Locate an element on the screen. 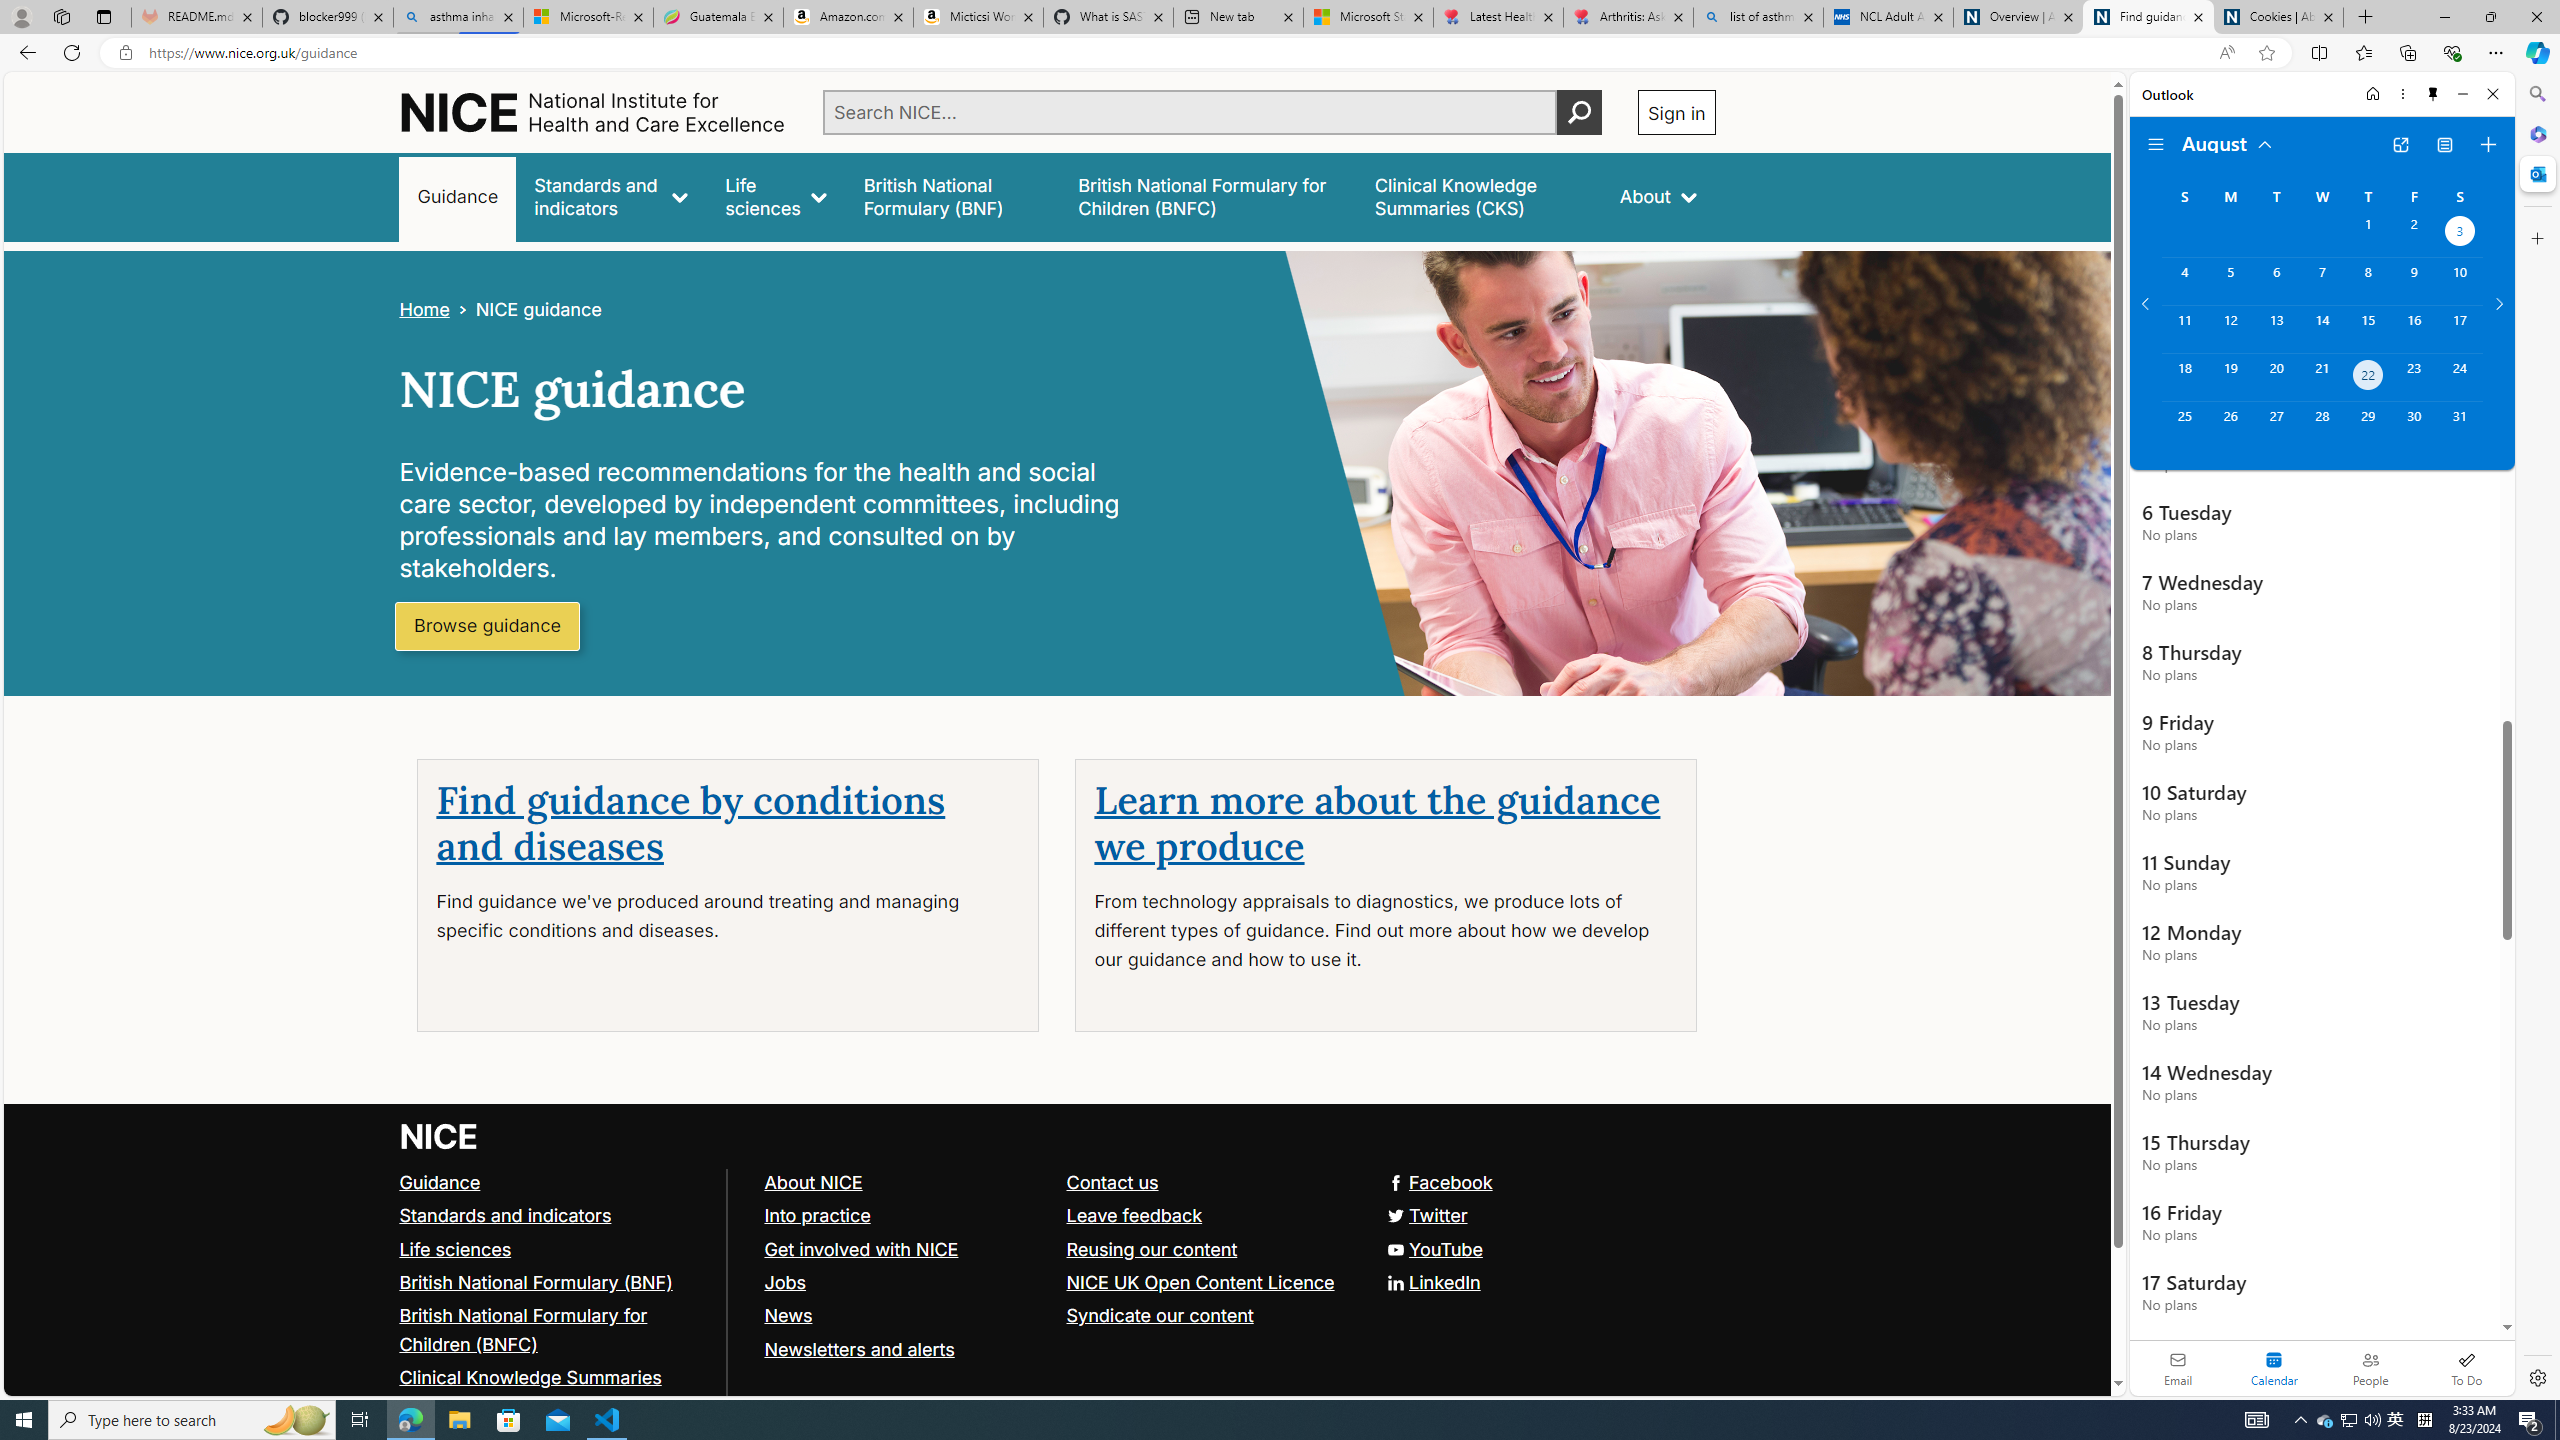  list of asthma inhalers uk - Search is located at coordinates (1758, 17).